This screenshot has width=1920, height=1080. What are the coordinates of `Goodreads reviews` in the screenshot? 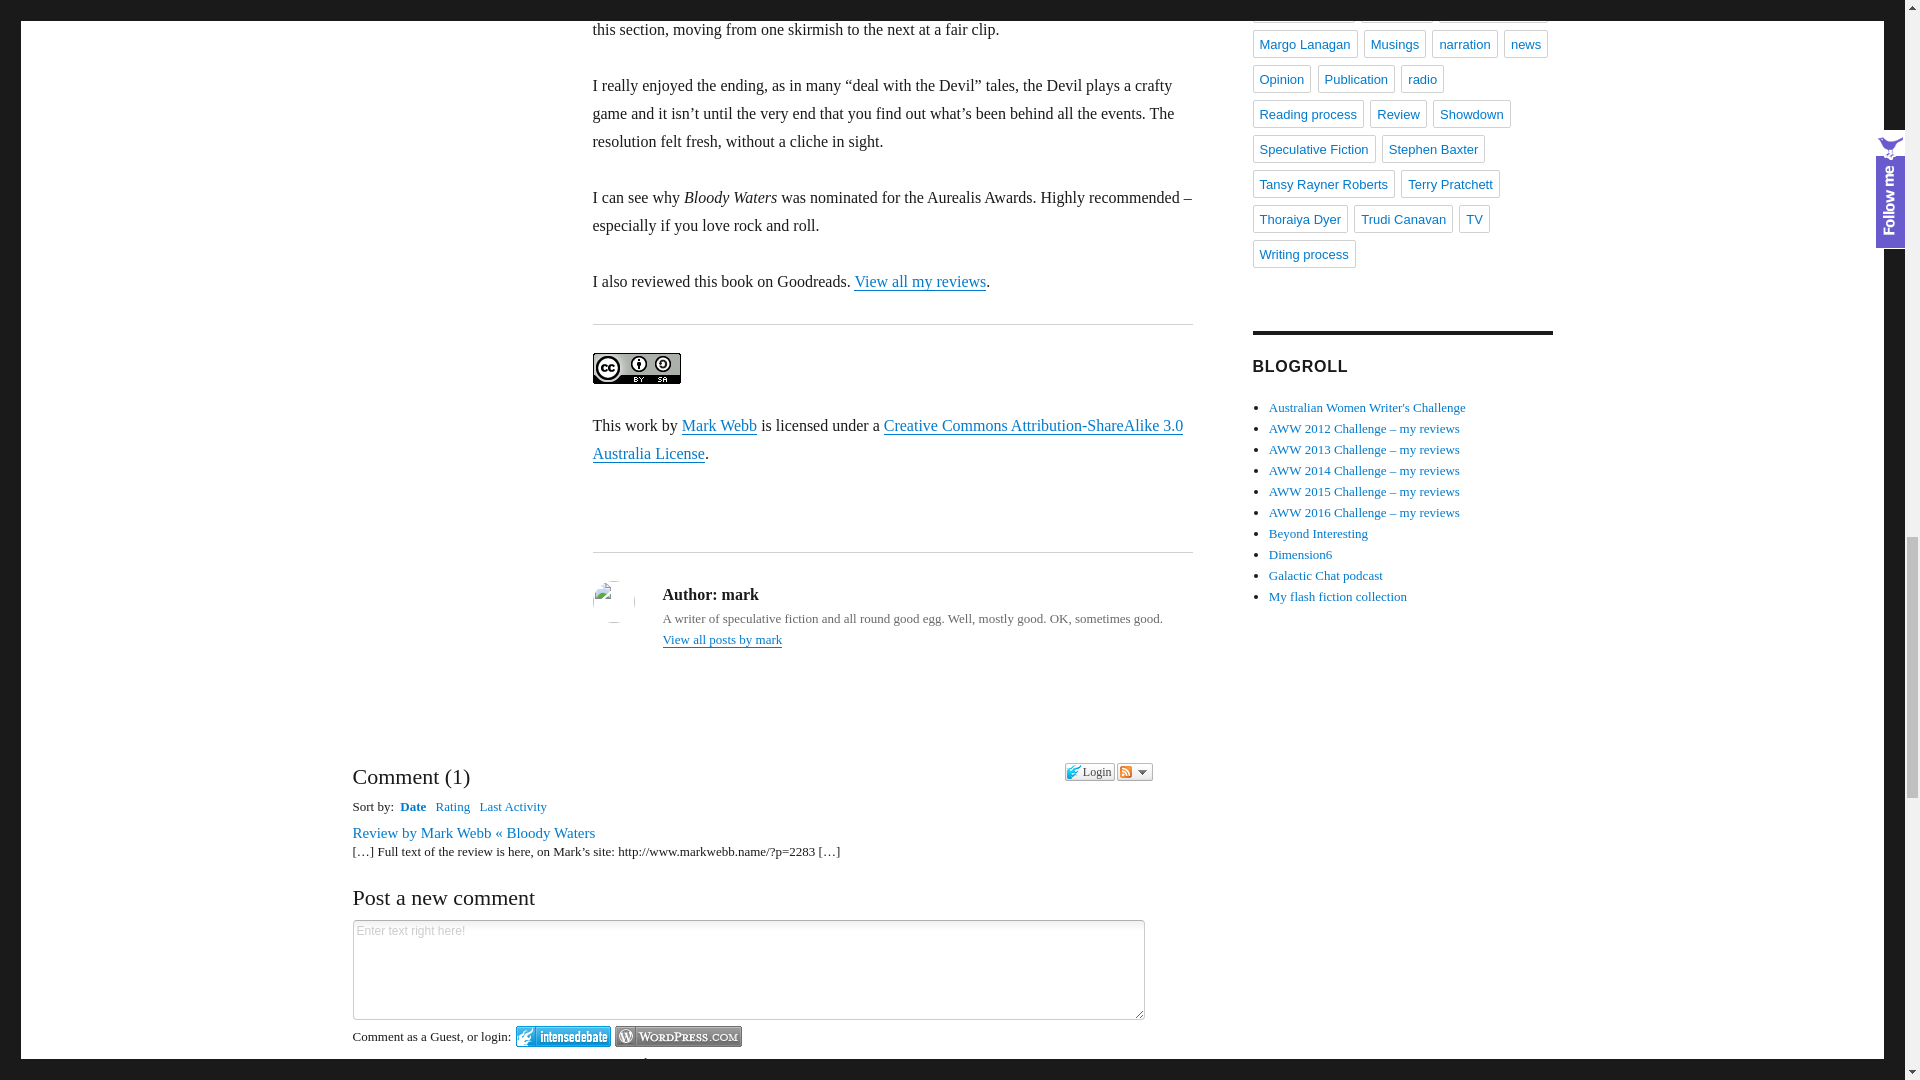 It's located at (920, 282).